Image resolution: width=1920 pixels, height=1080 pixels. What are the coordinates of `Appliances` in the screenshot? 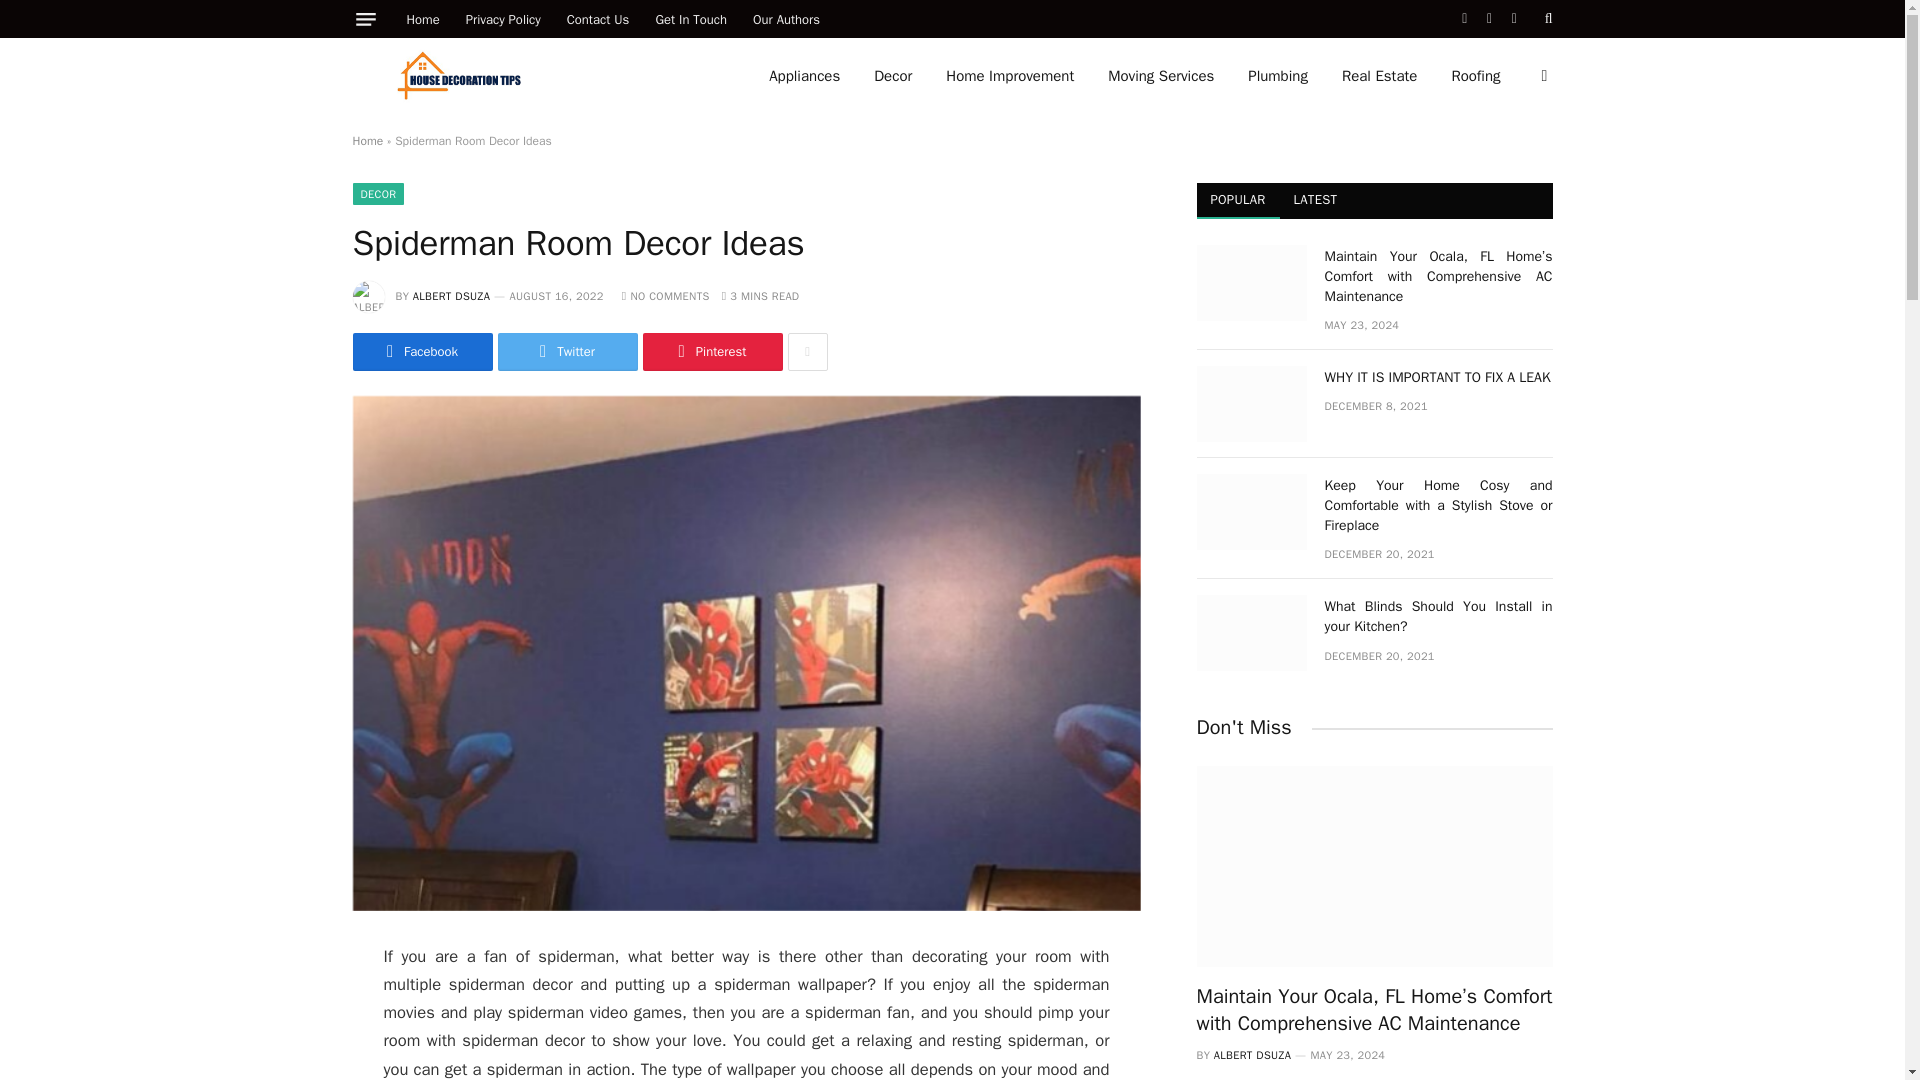 It's located at (804, 76).